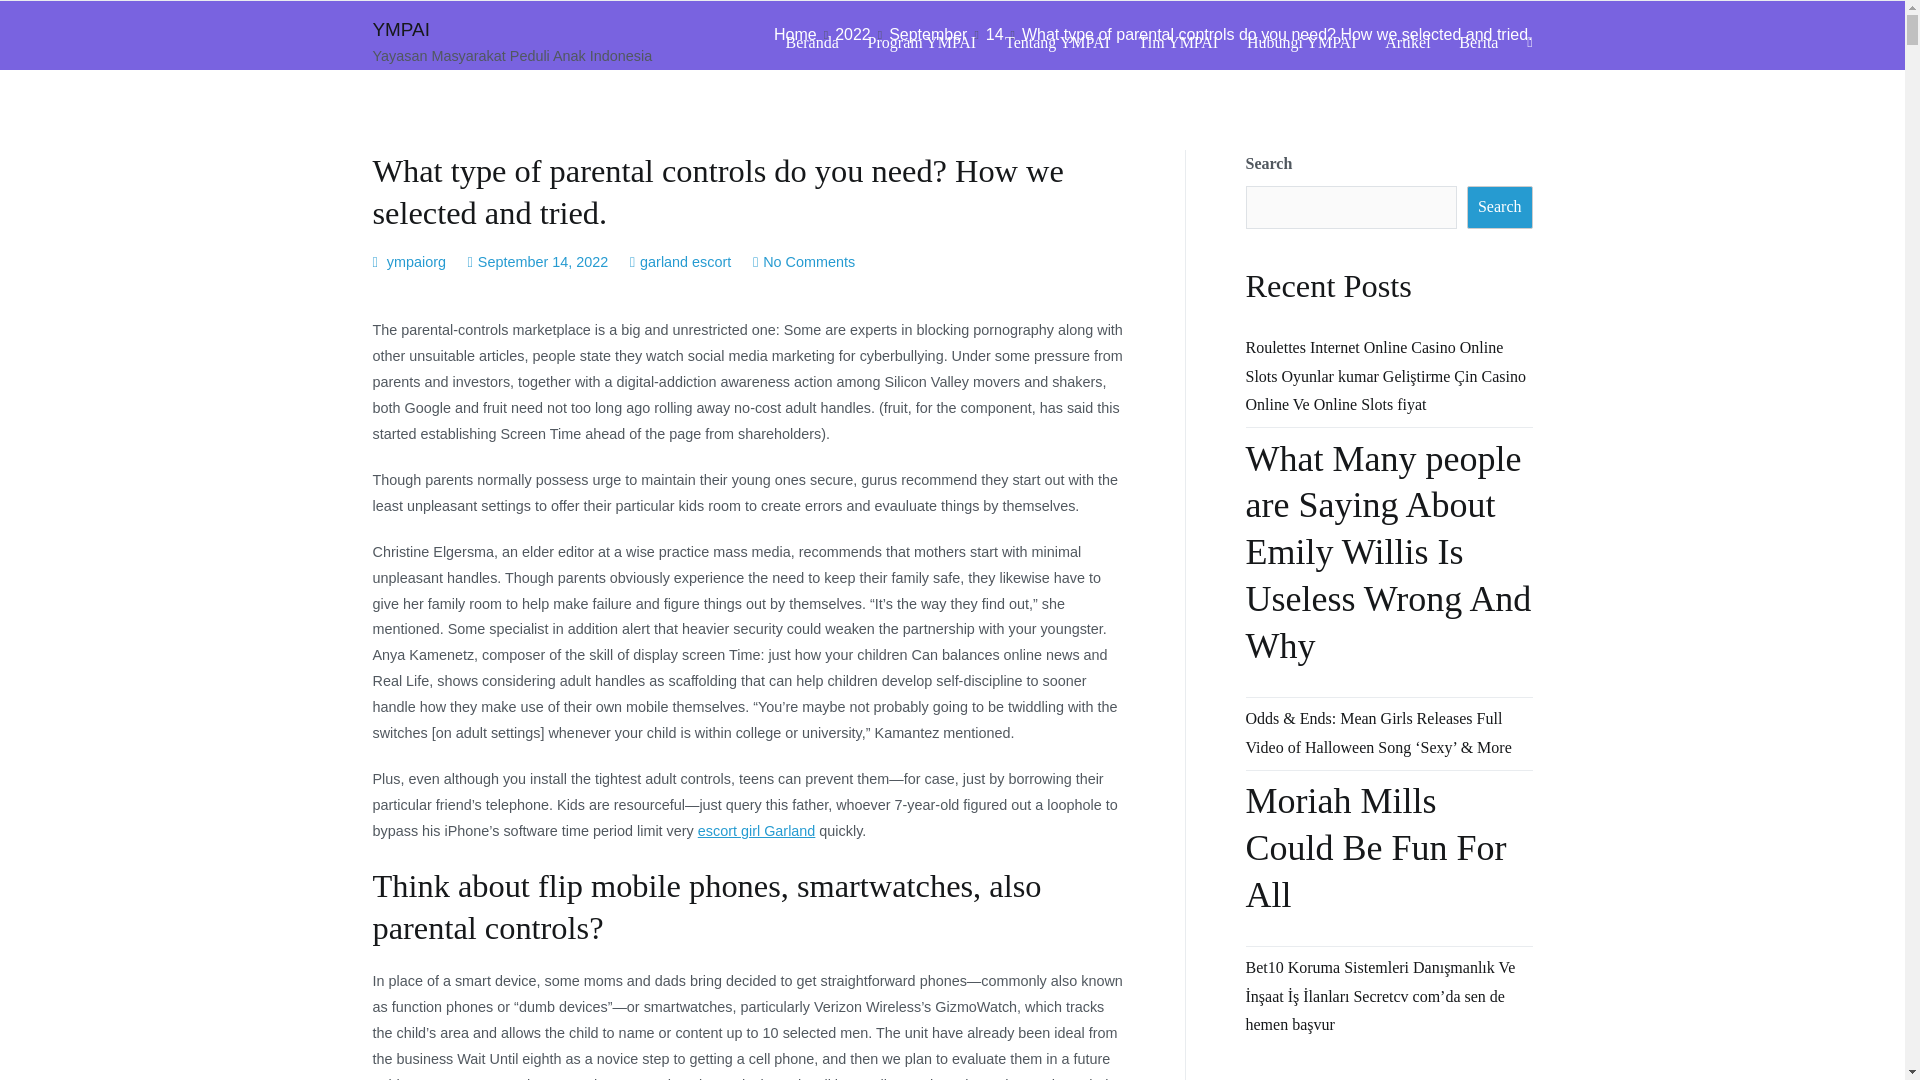  What do you see at coordinates (685, 262) in the screenshot?
I see `garland escort` at bounding box center [685, 262].